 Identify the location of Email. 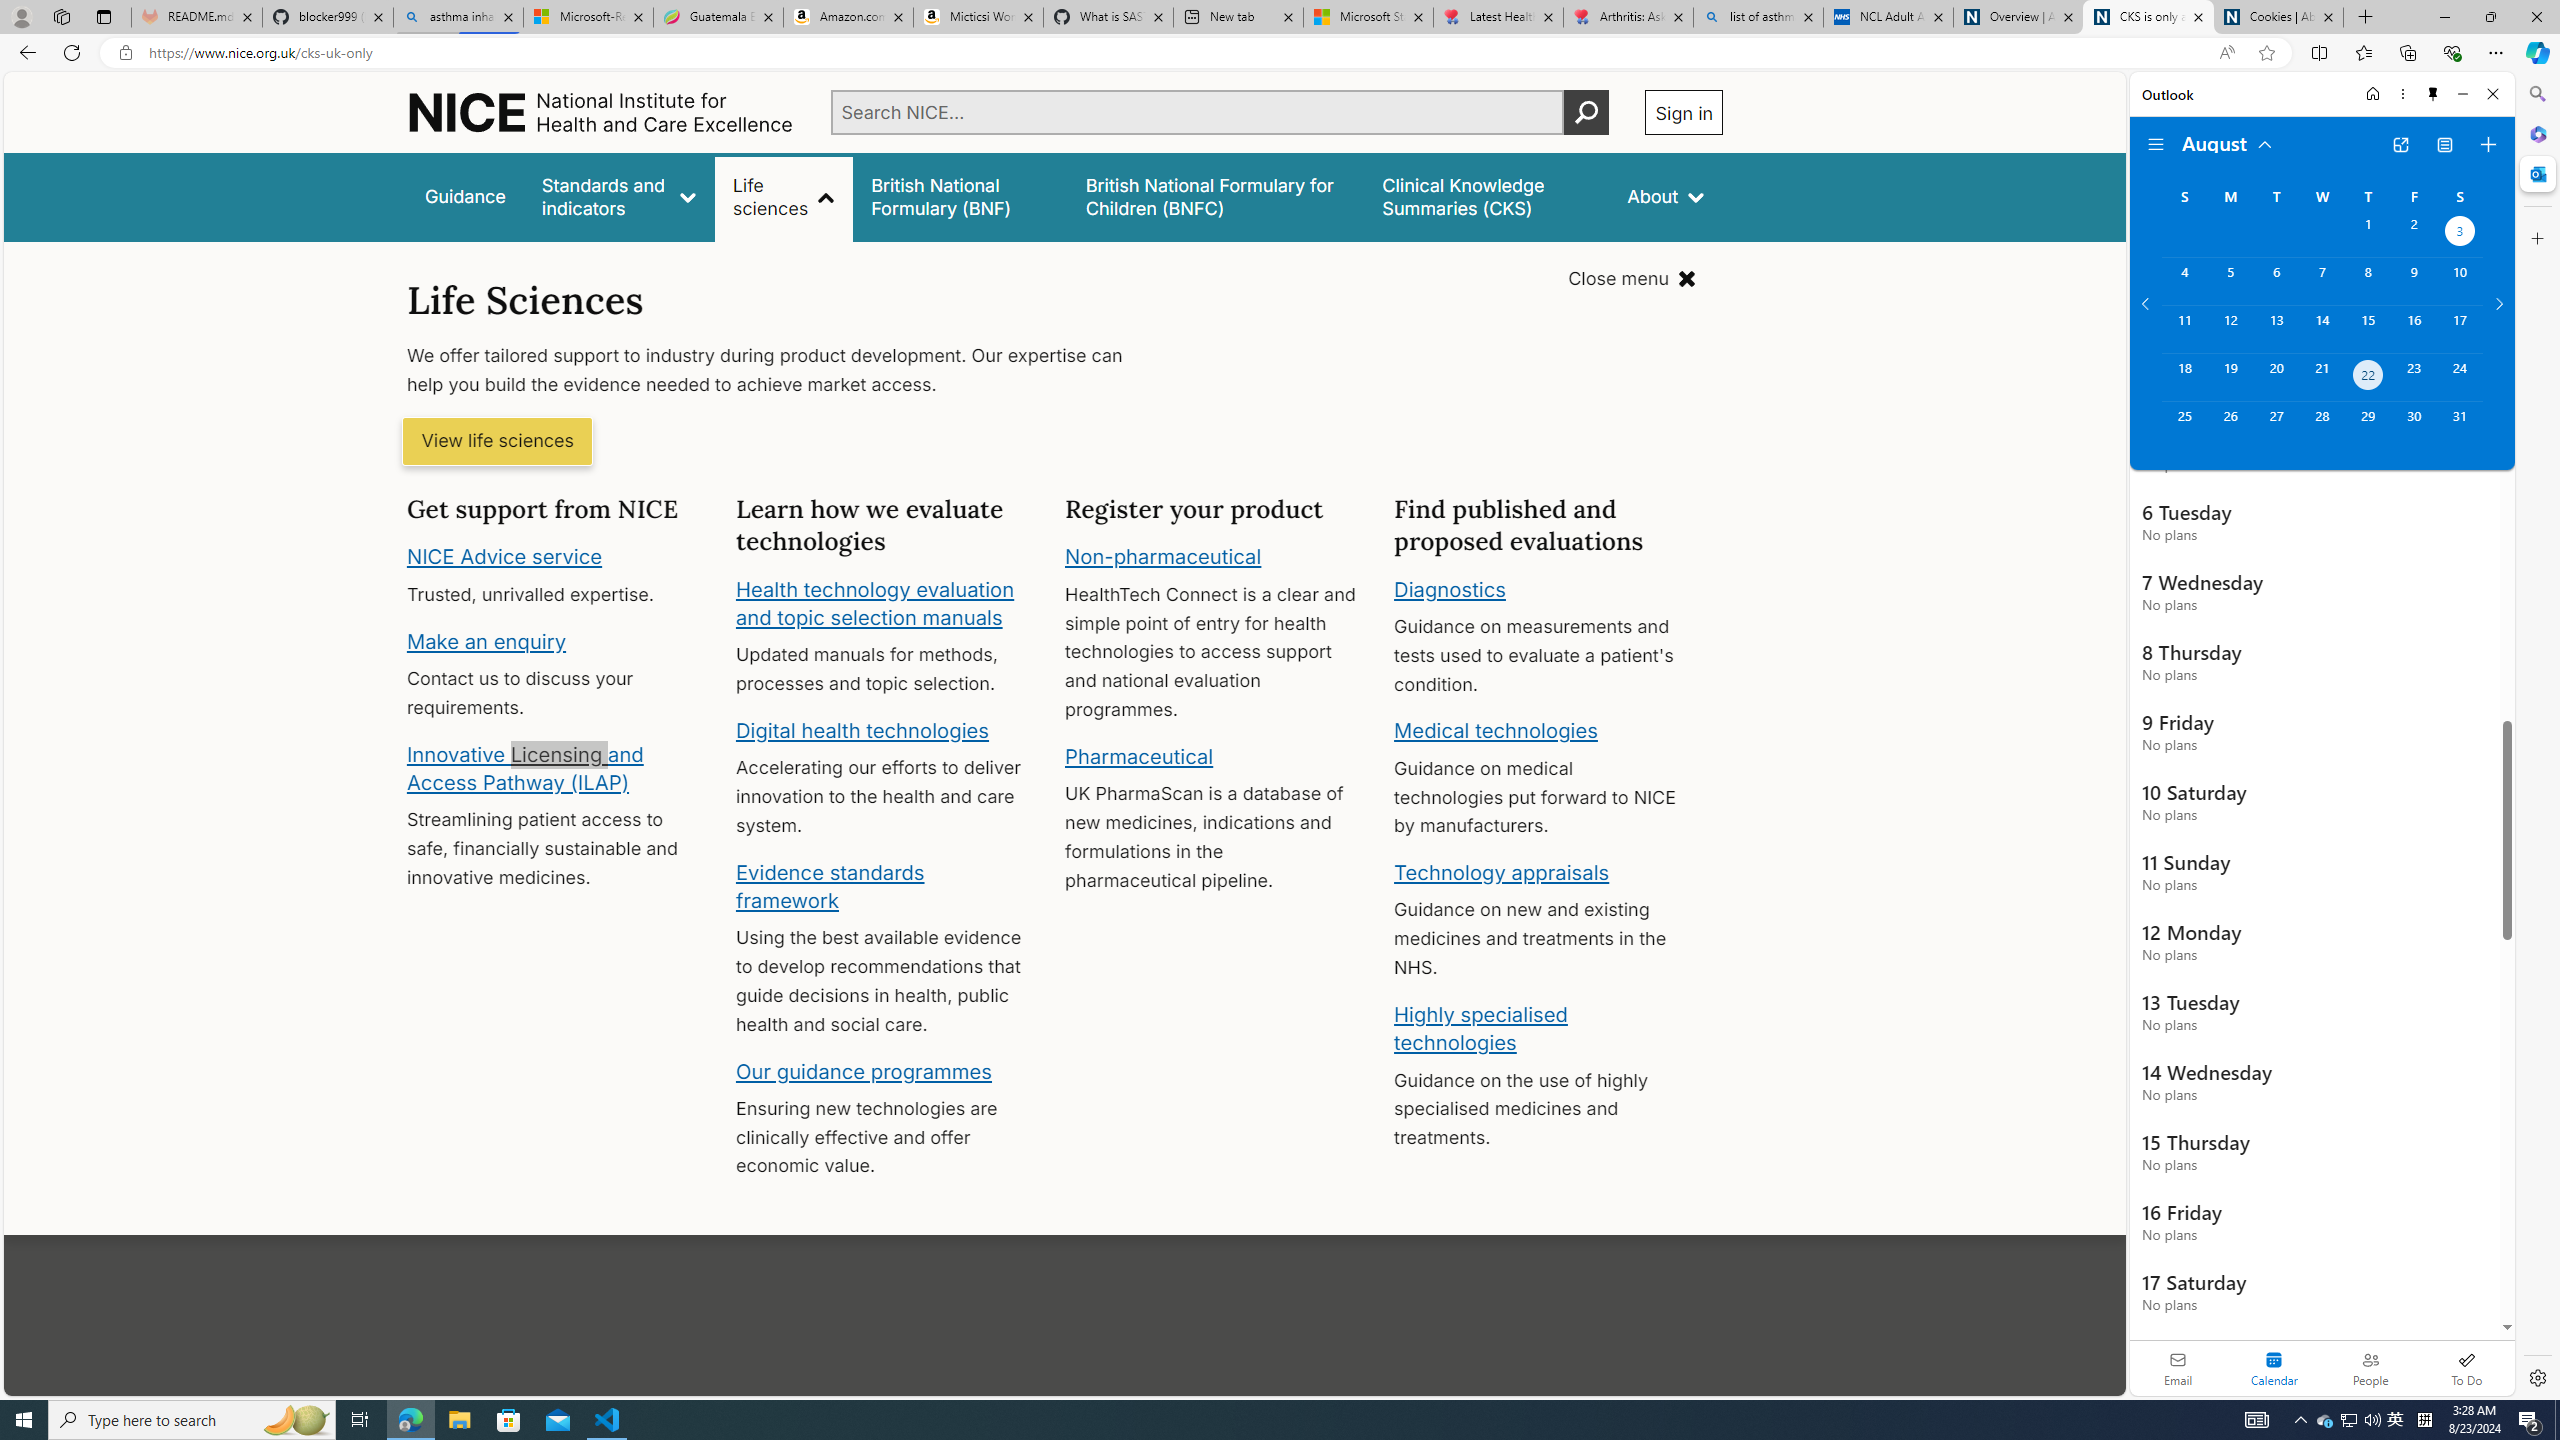
(2178, 1368).